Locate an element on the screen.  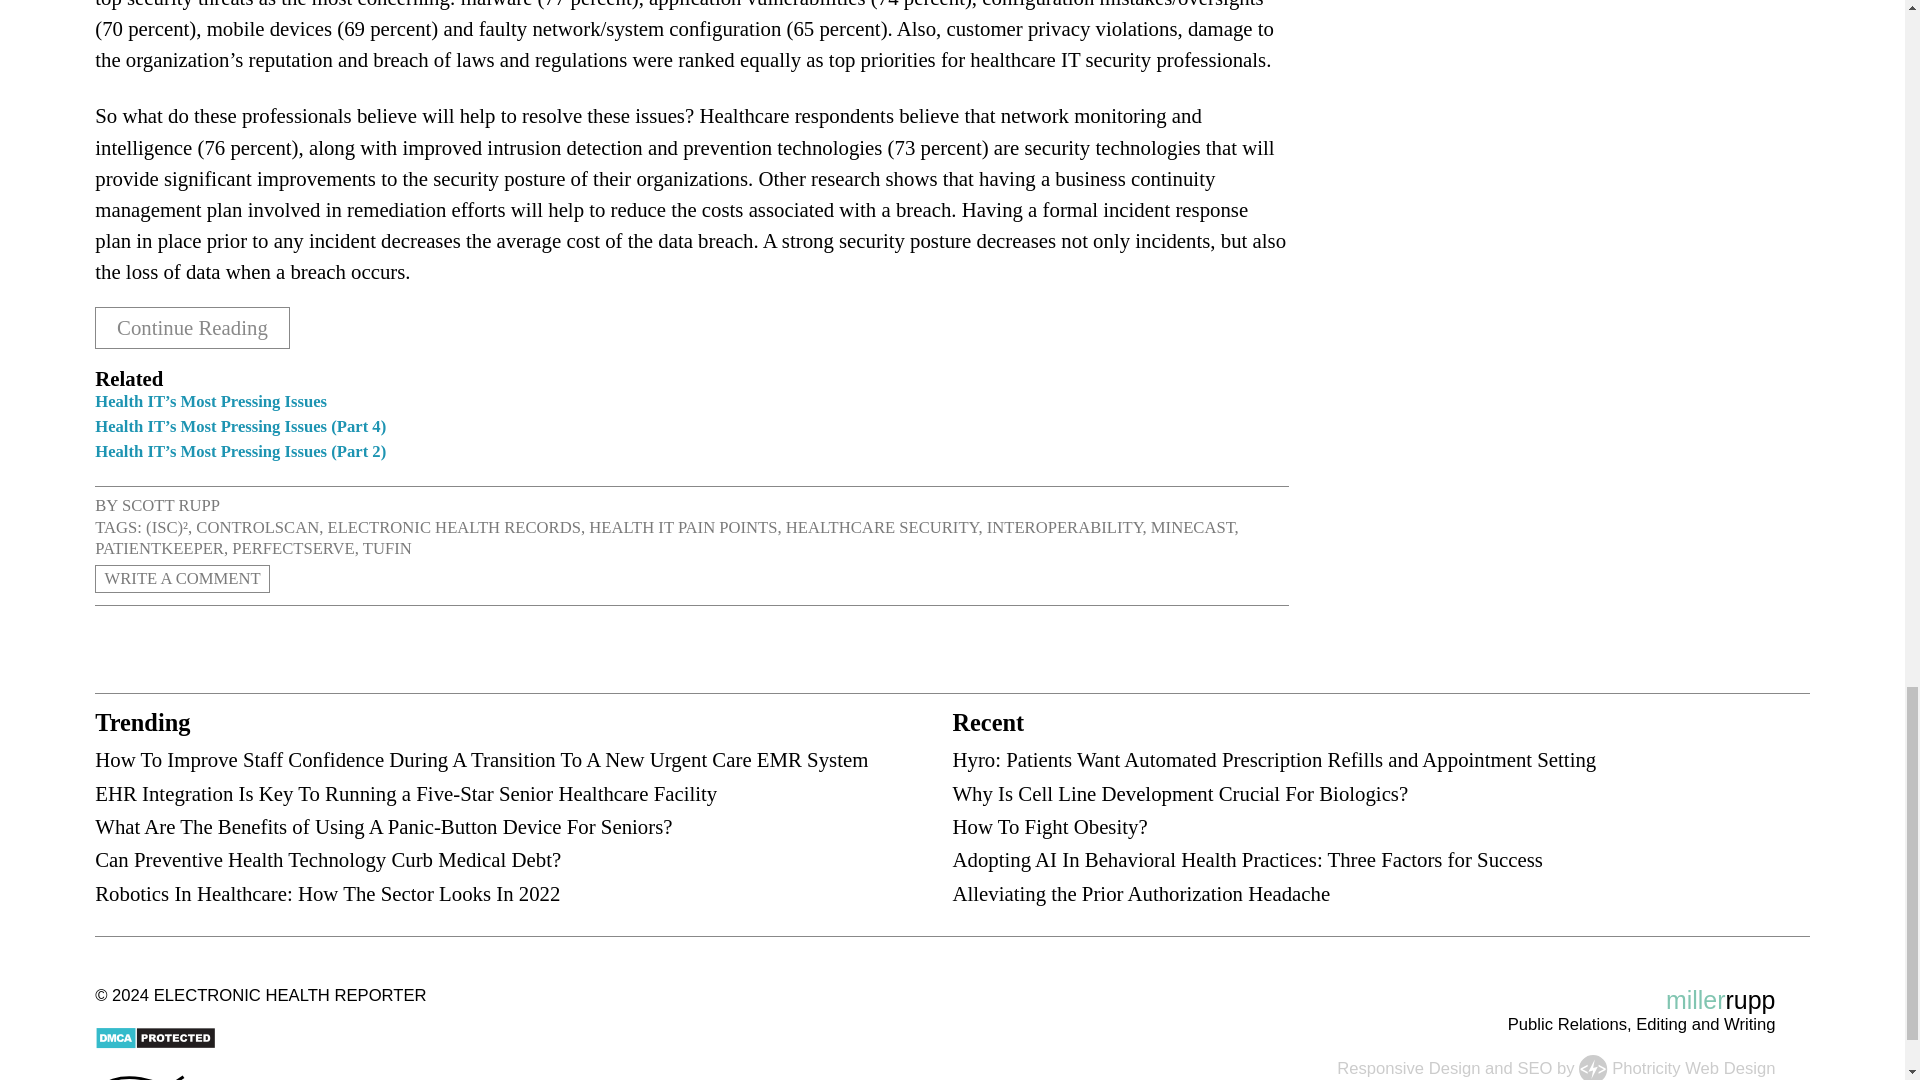
HEALTHCARE SECURITY is located at coordinates (882, 527).